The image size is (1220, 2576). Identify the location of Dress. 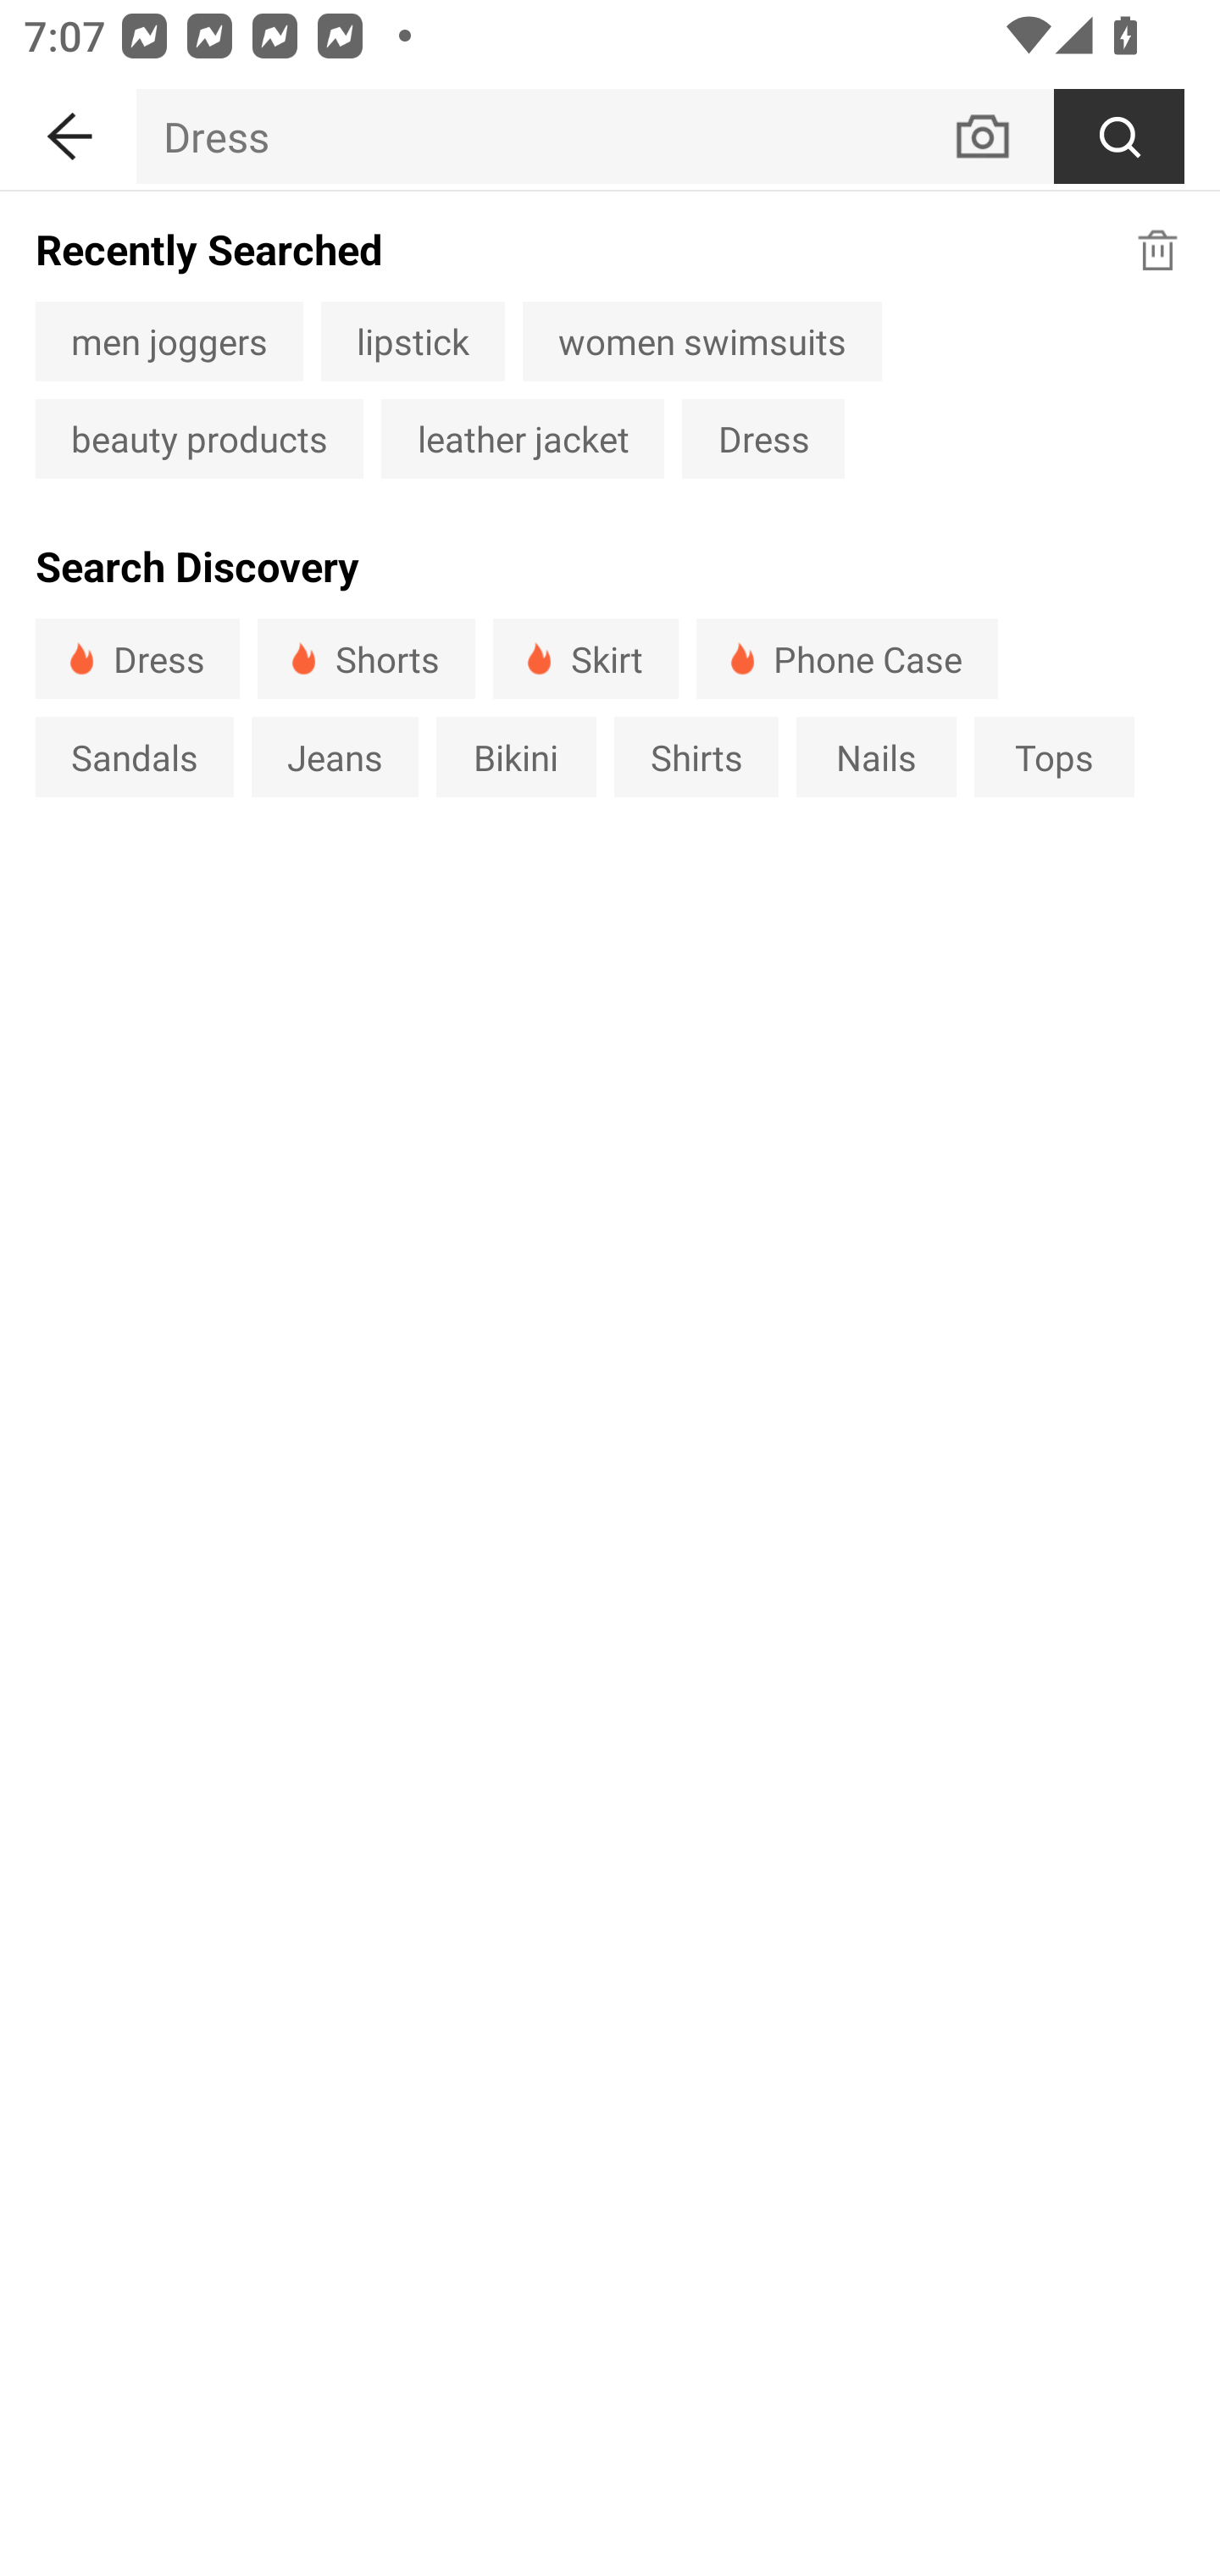
(762, 439).